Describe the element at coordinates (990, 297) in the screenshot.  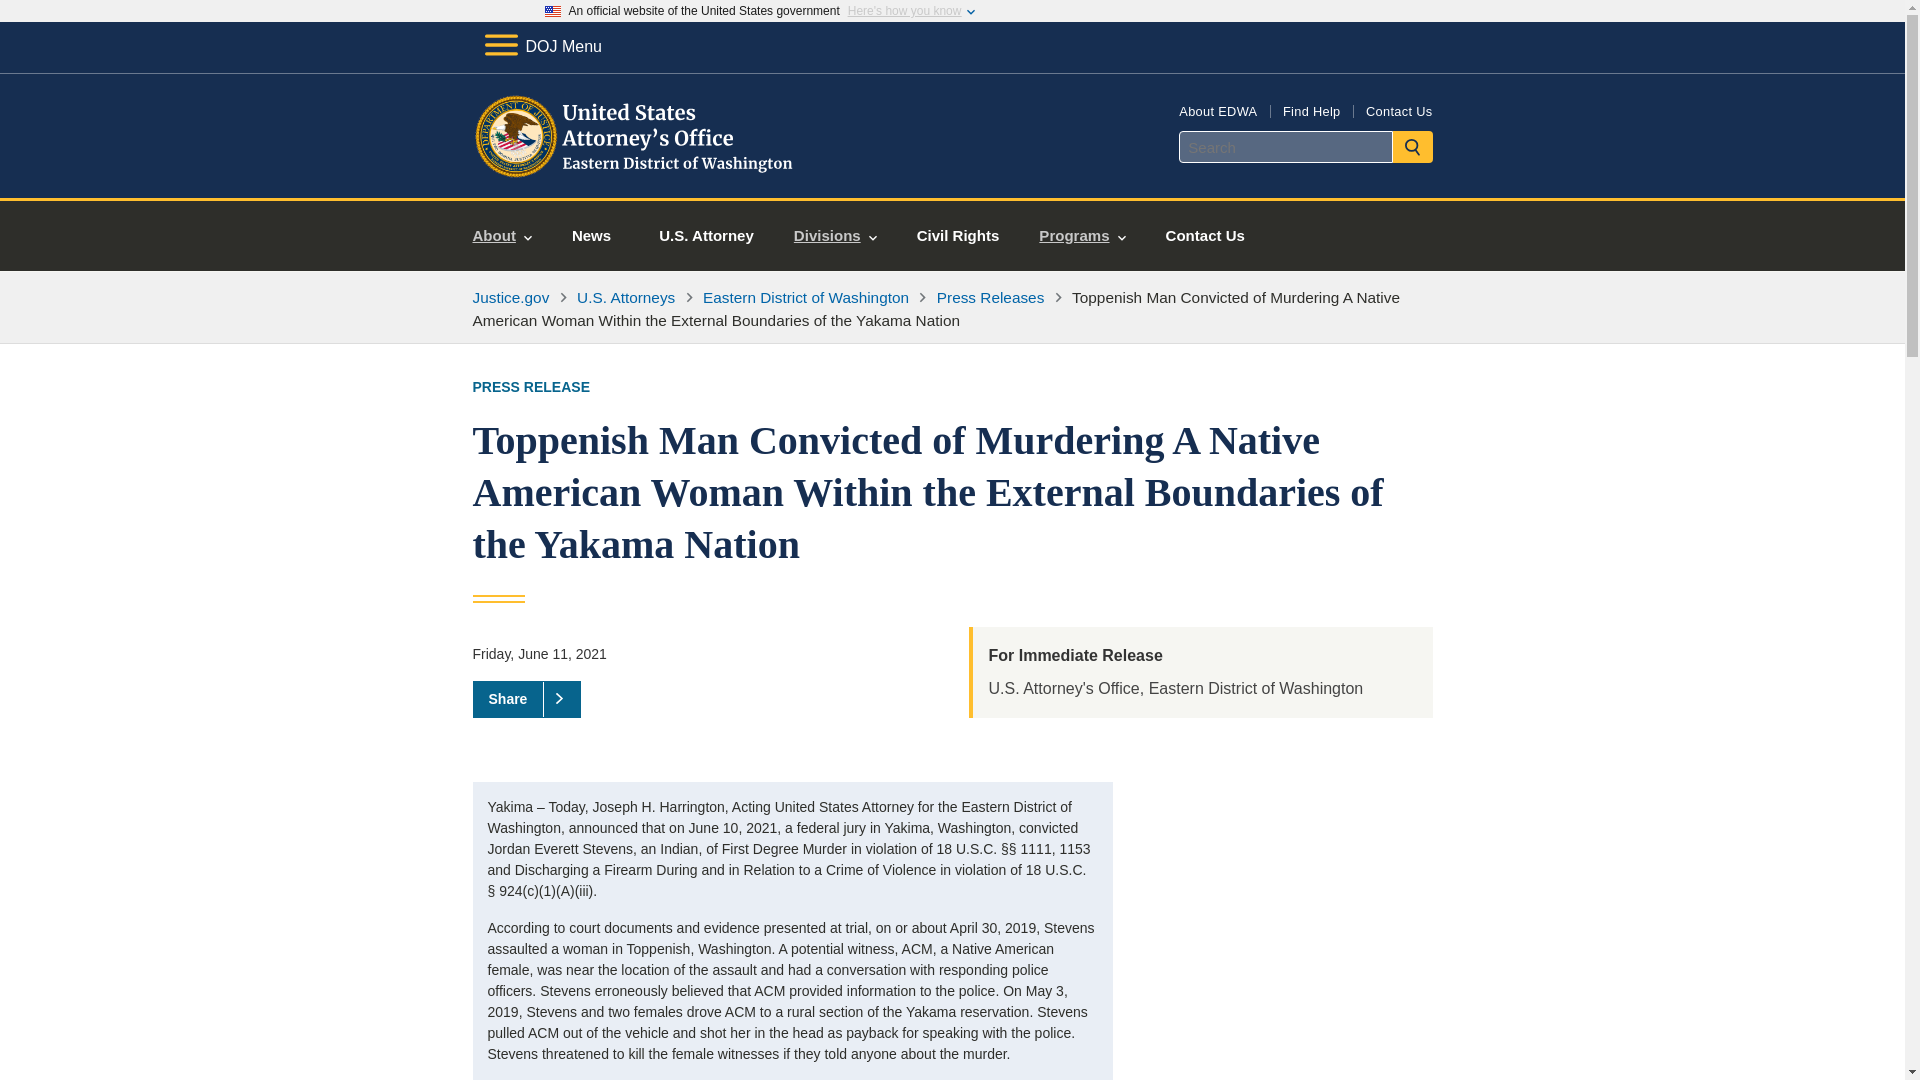
I see `Press Releases` at that location.